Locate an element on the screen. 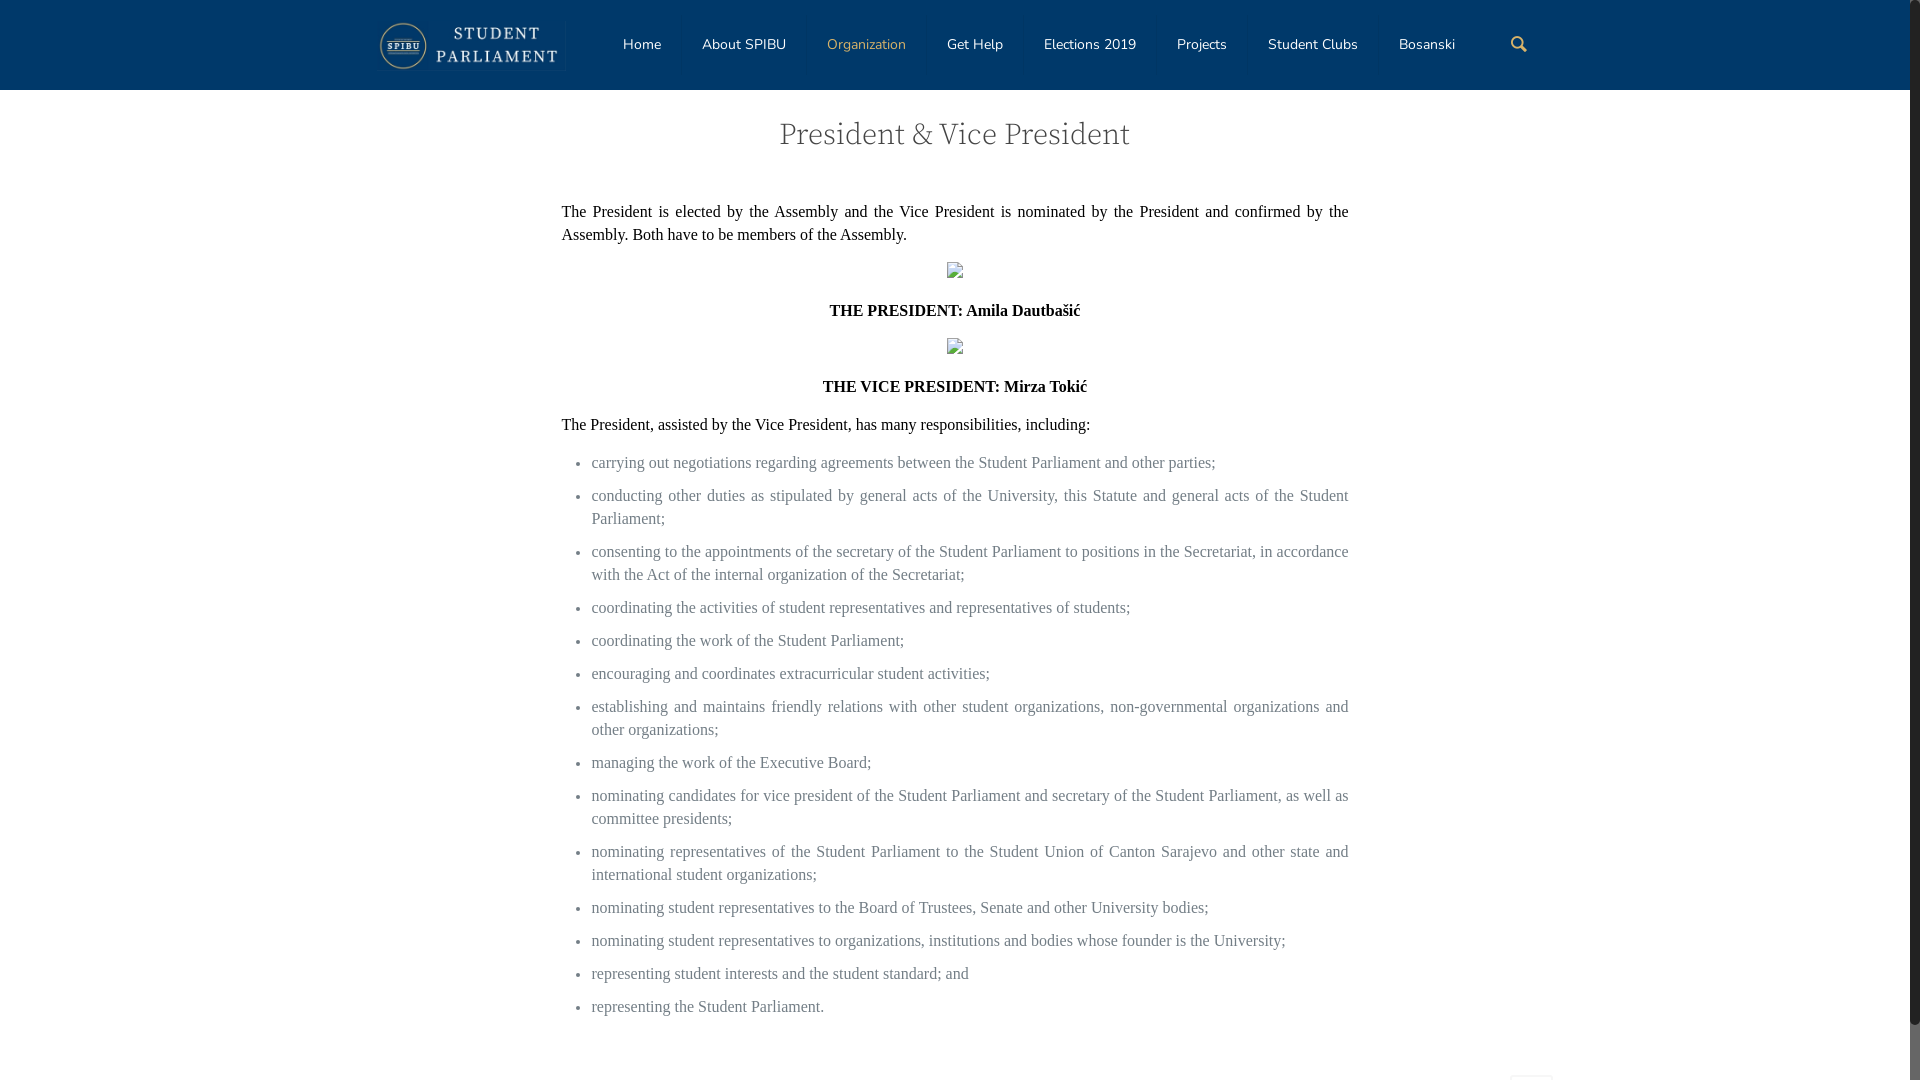 The width and height of the screenshot is (1920, 1080). Bosanski is located at coordinates (1427, 45).